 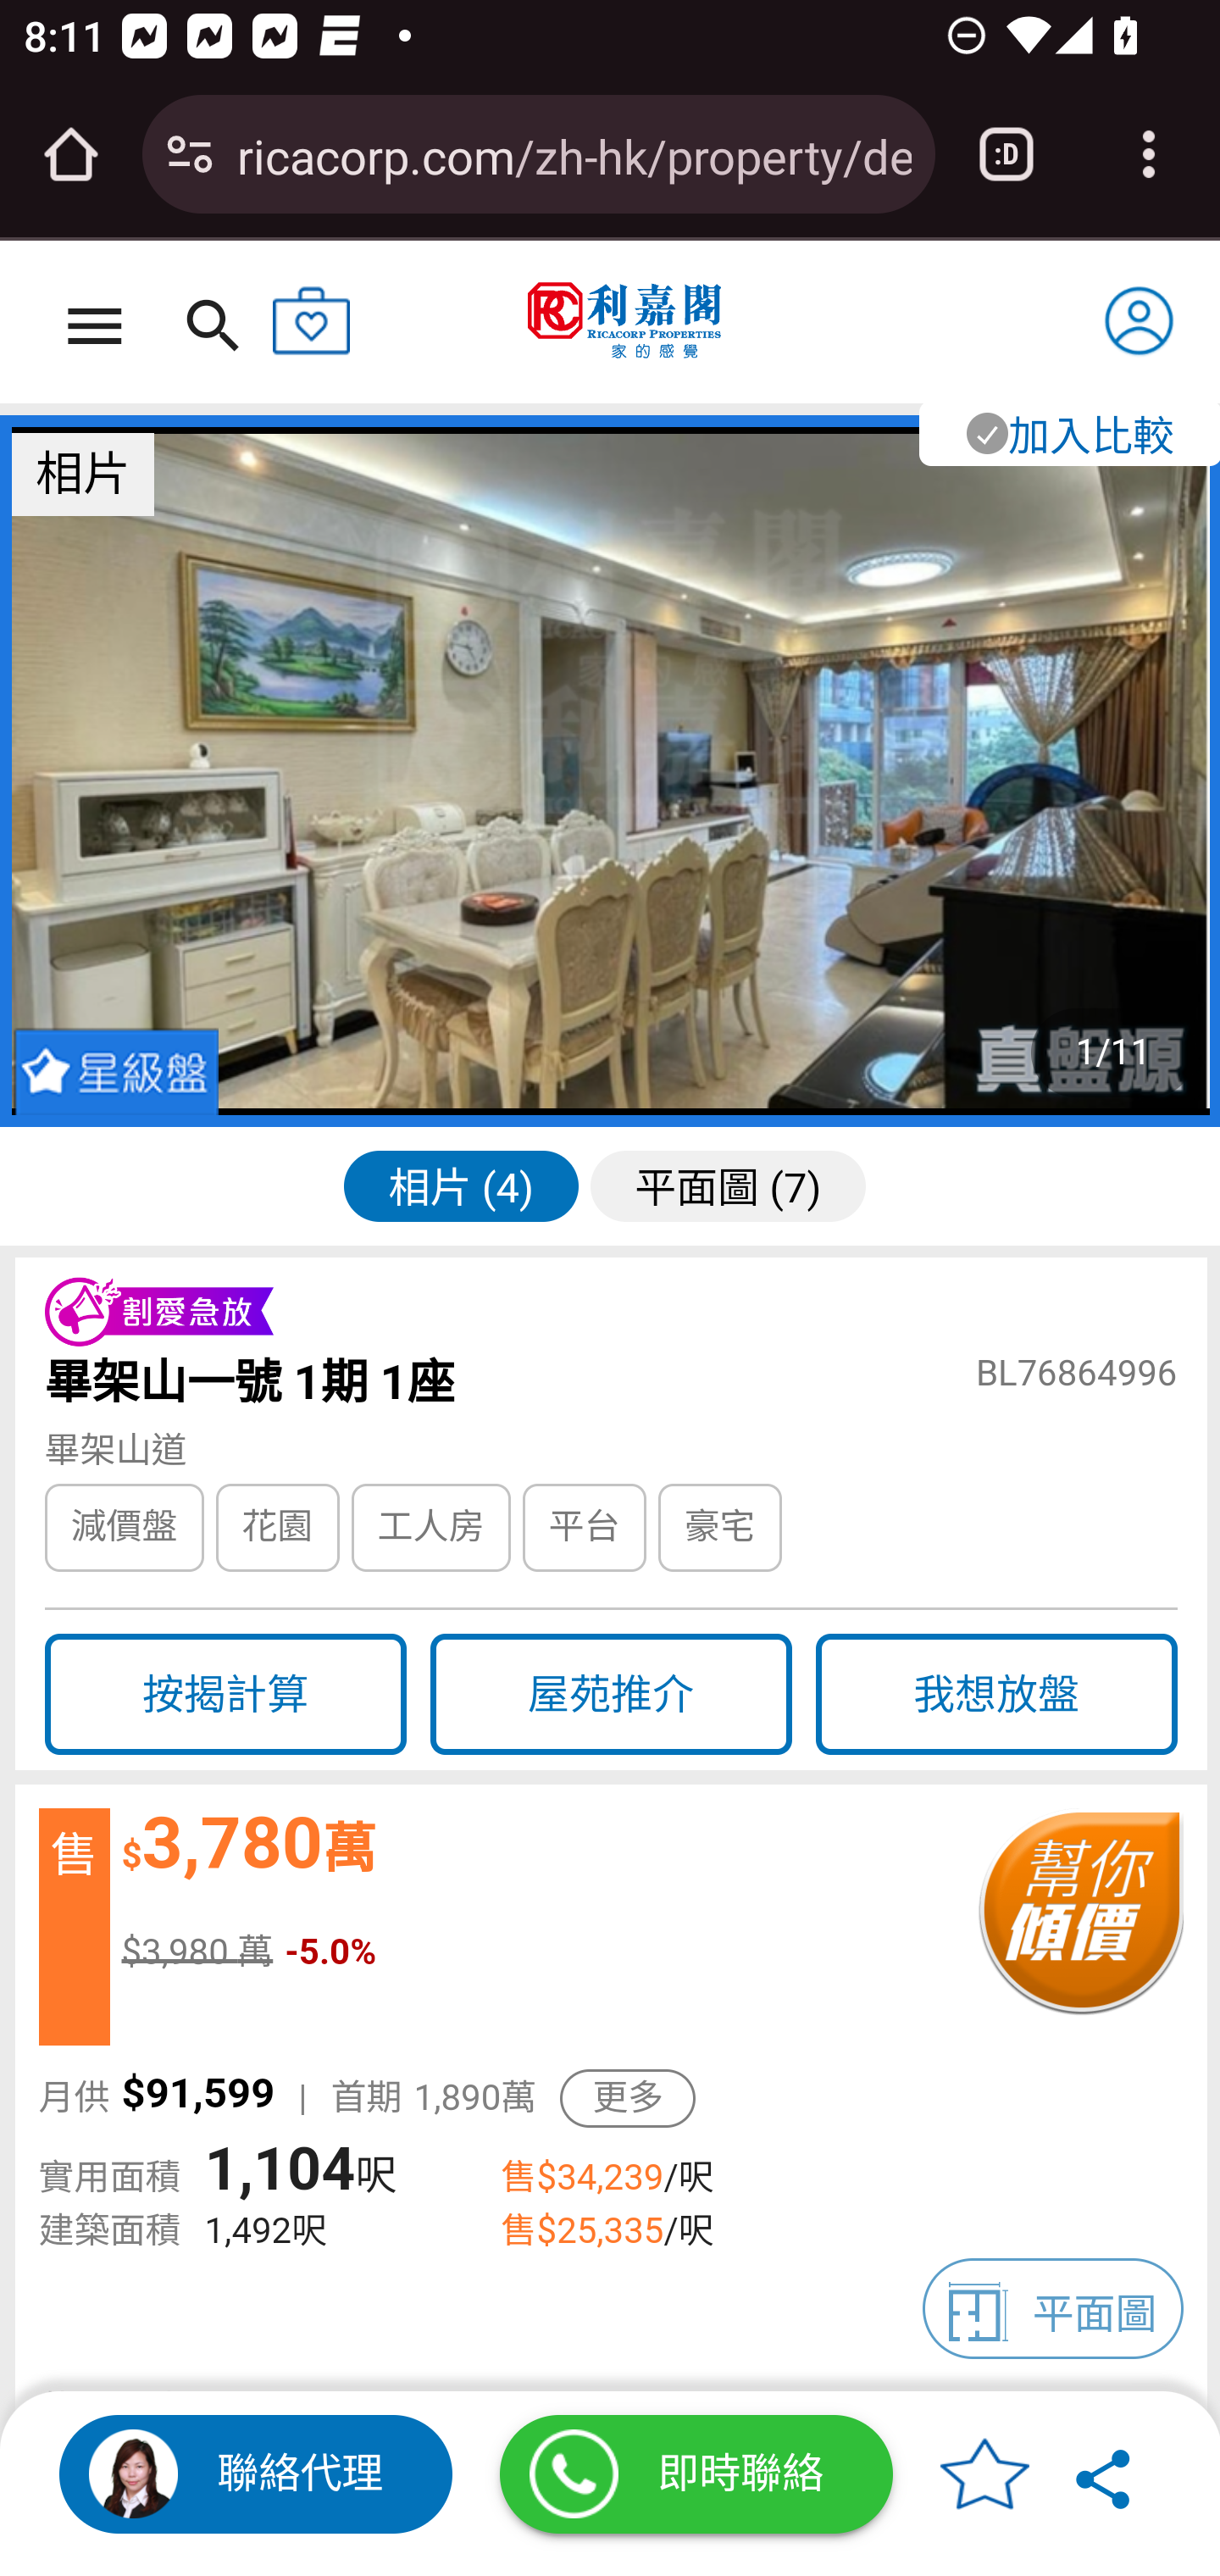 I want to click on 平面圖, so click(x=1054, y=2308).